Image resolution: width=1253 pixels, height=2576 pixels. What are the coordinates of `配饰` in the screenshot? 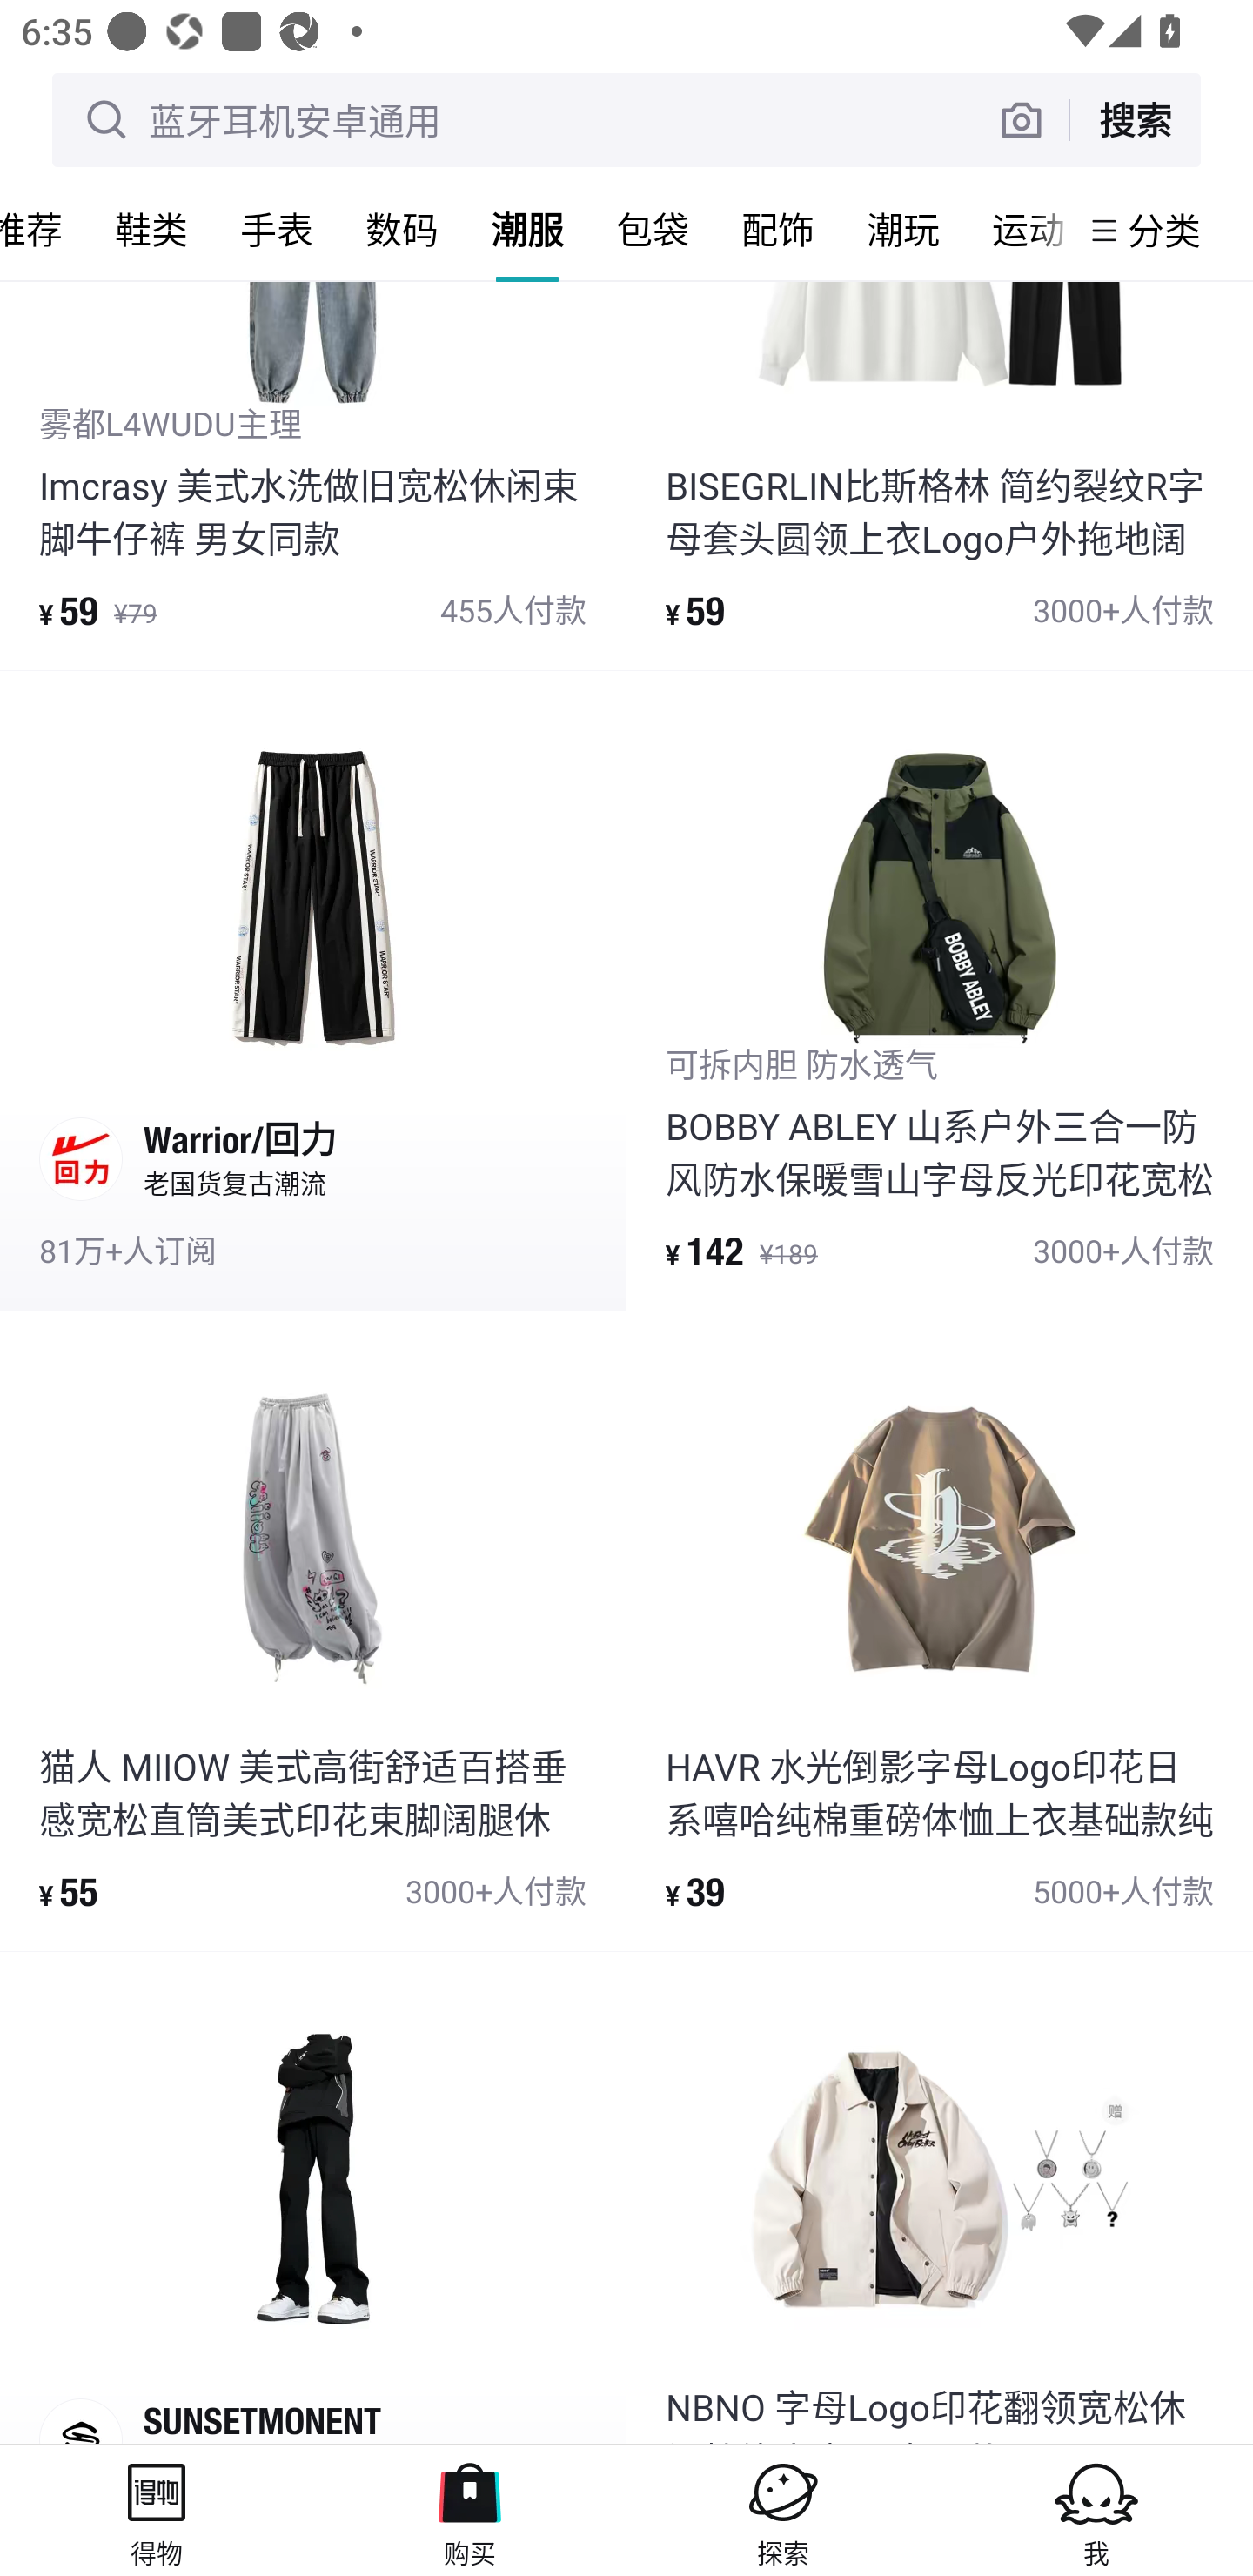 It's located at (778, 229).